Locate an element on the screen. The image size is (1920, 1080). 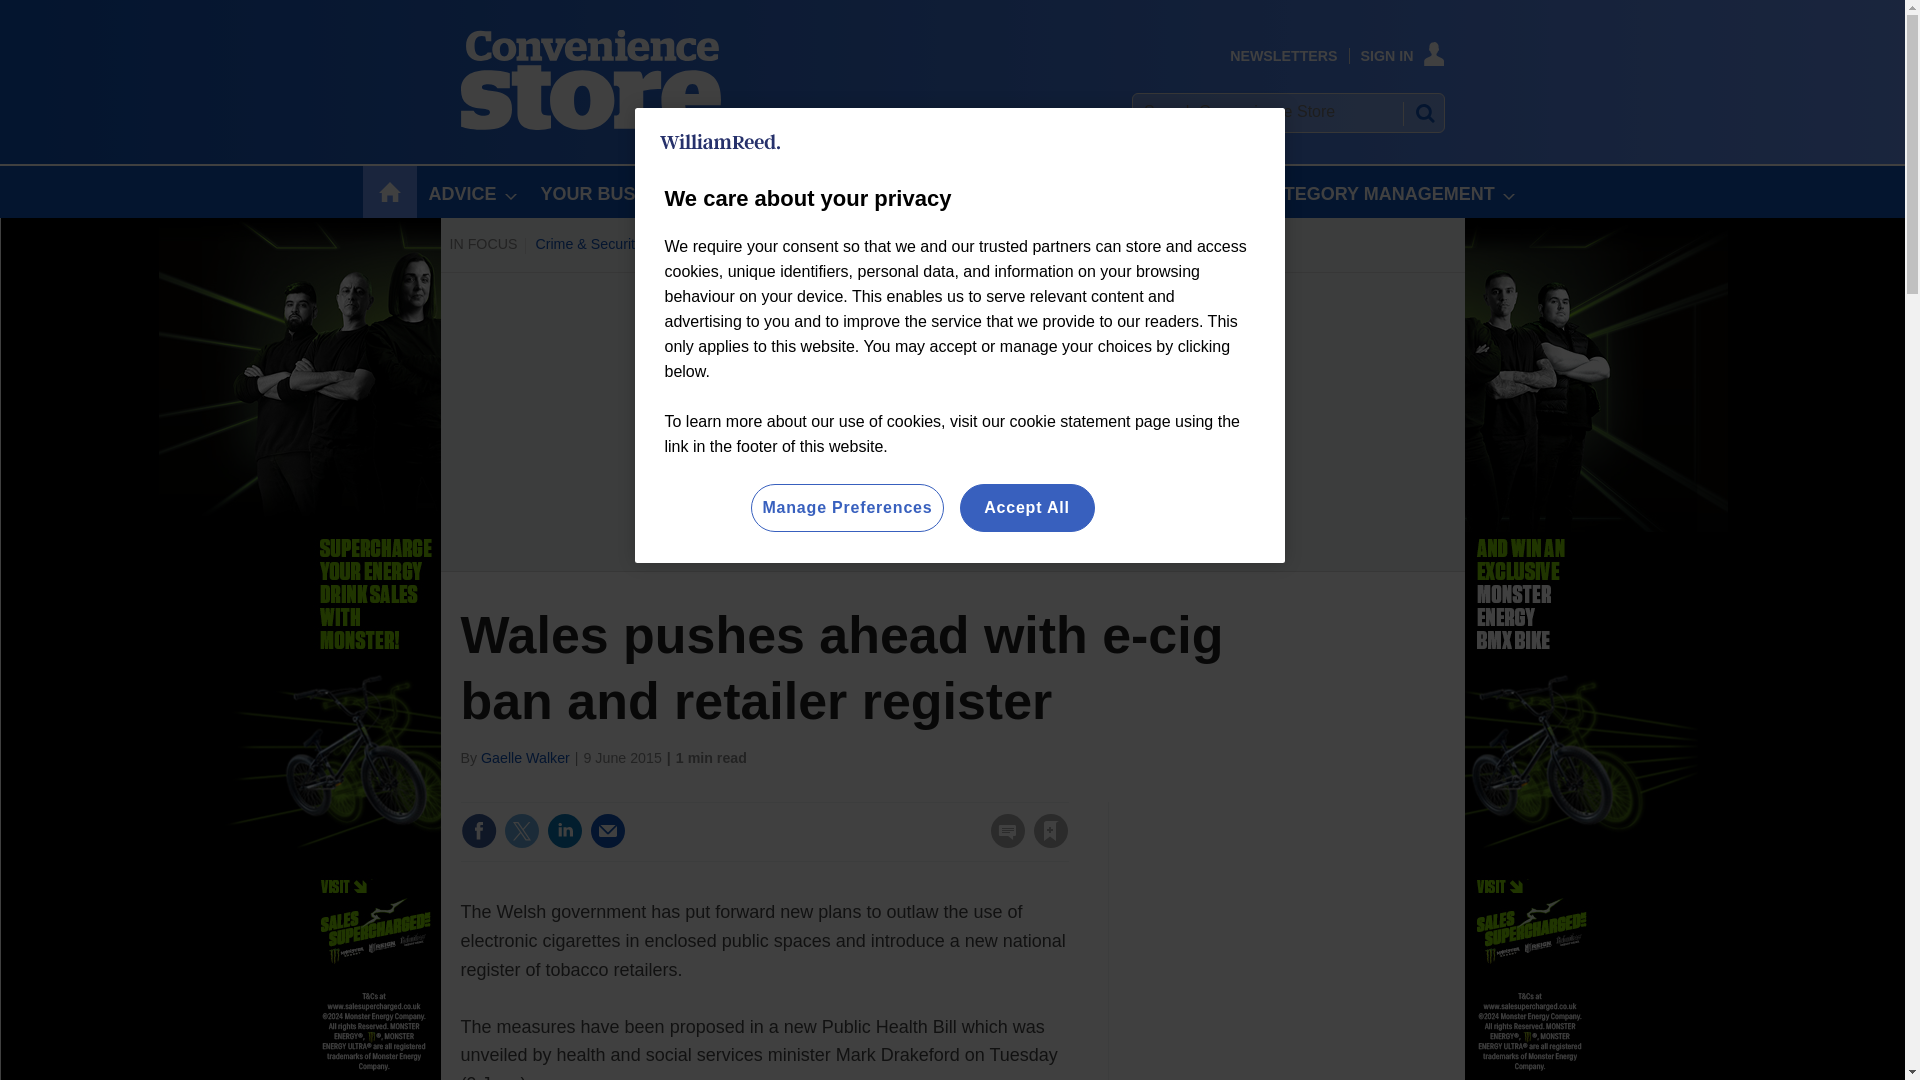
Products in Depth is located at coordinates (716, 244).